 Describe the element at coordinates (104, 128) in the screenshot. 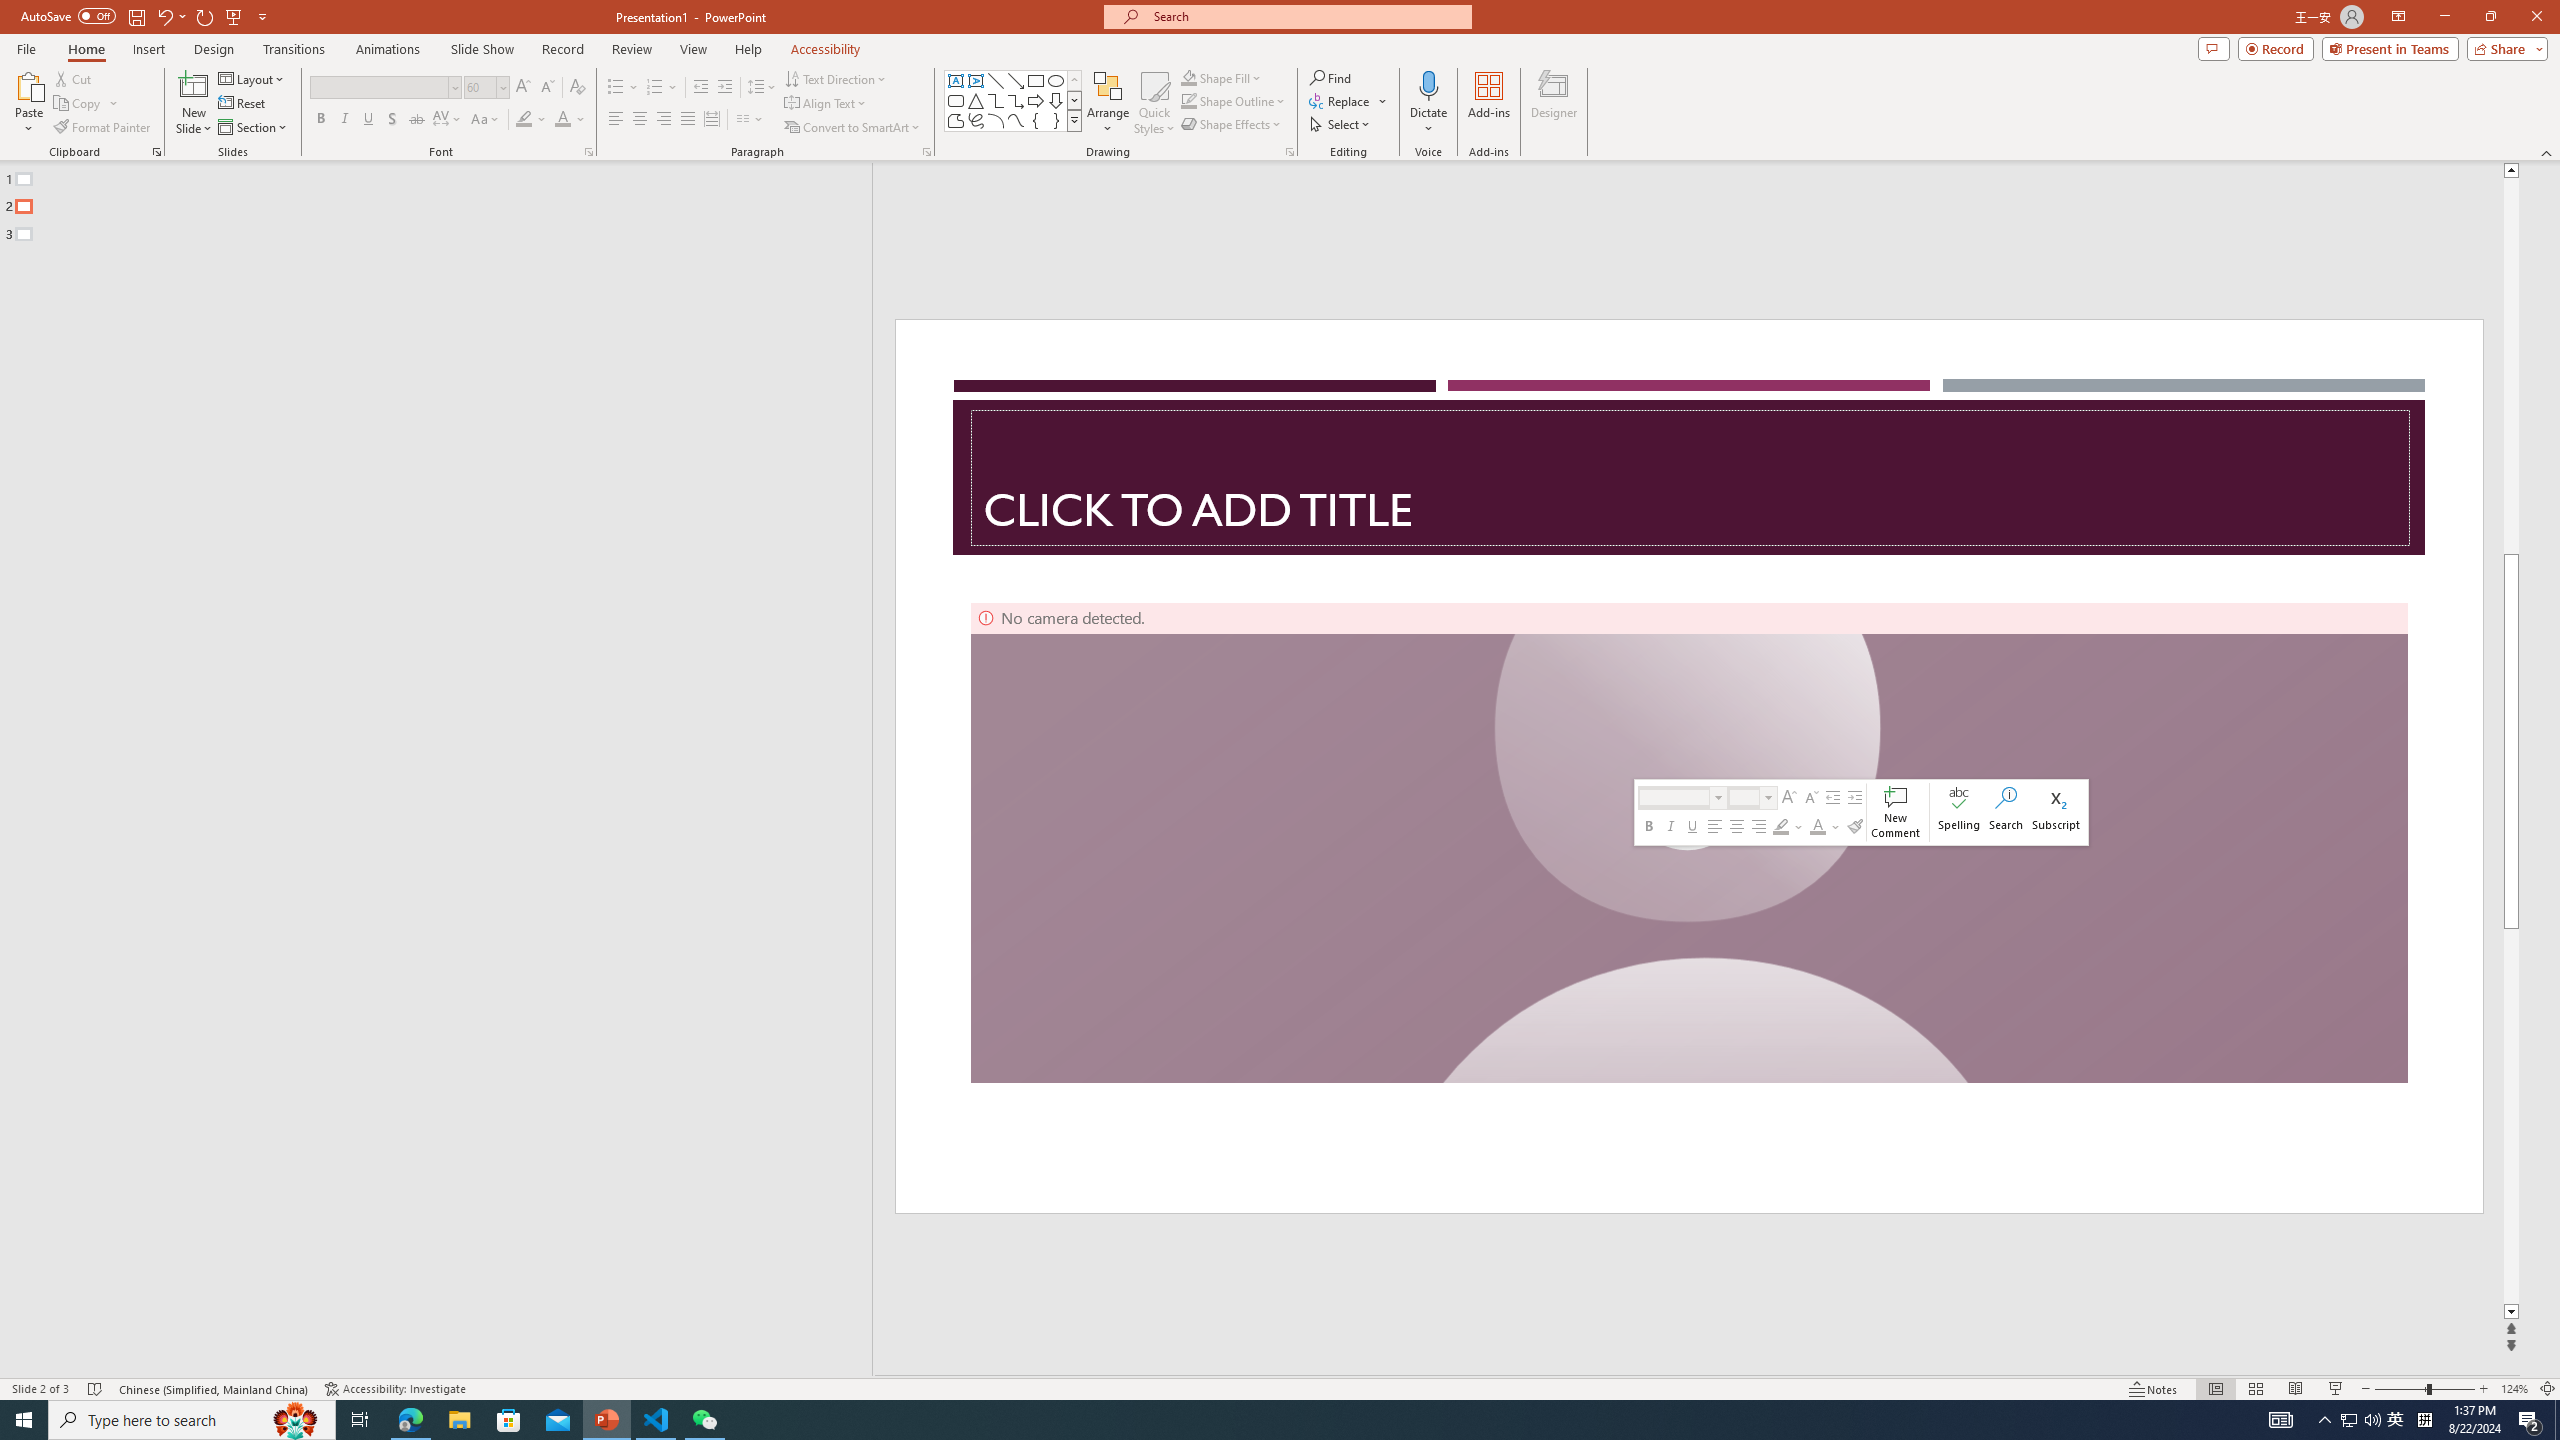

I see `Format Painter` at that location.